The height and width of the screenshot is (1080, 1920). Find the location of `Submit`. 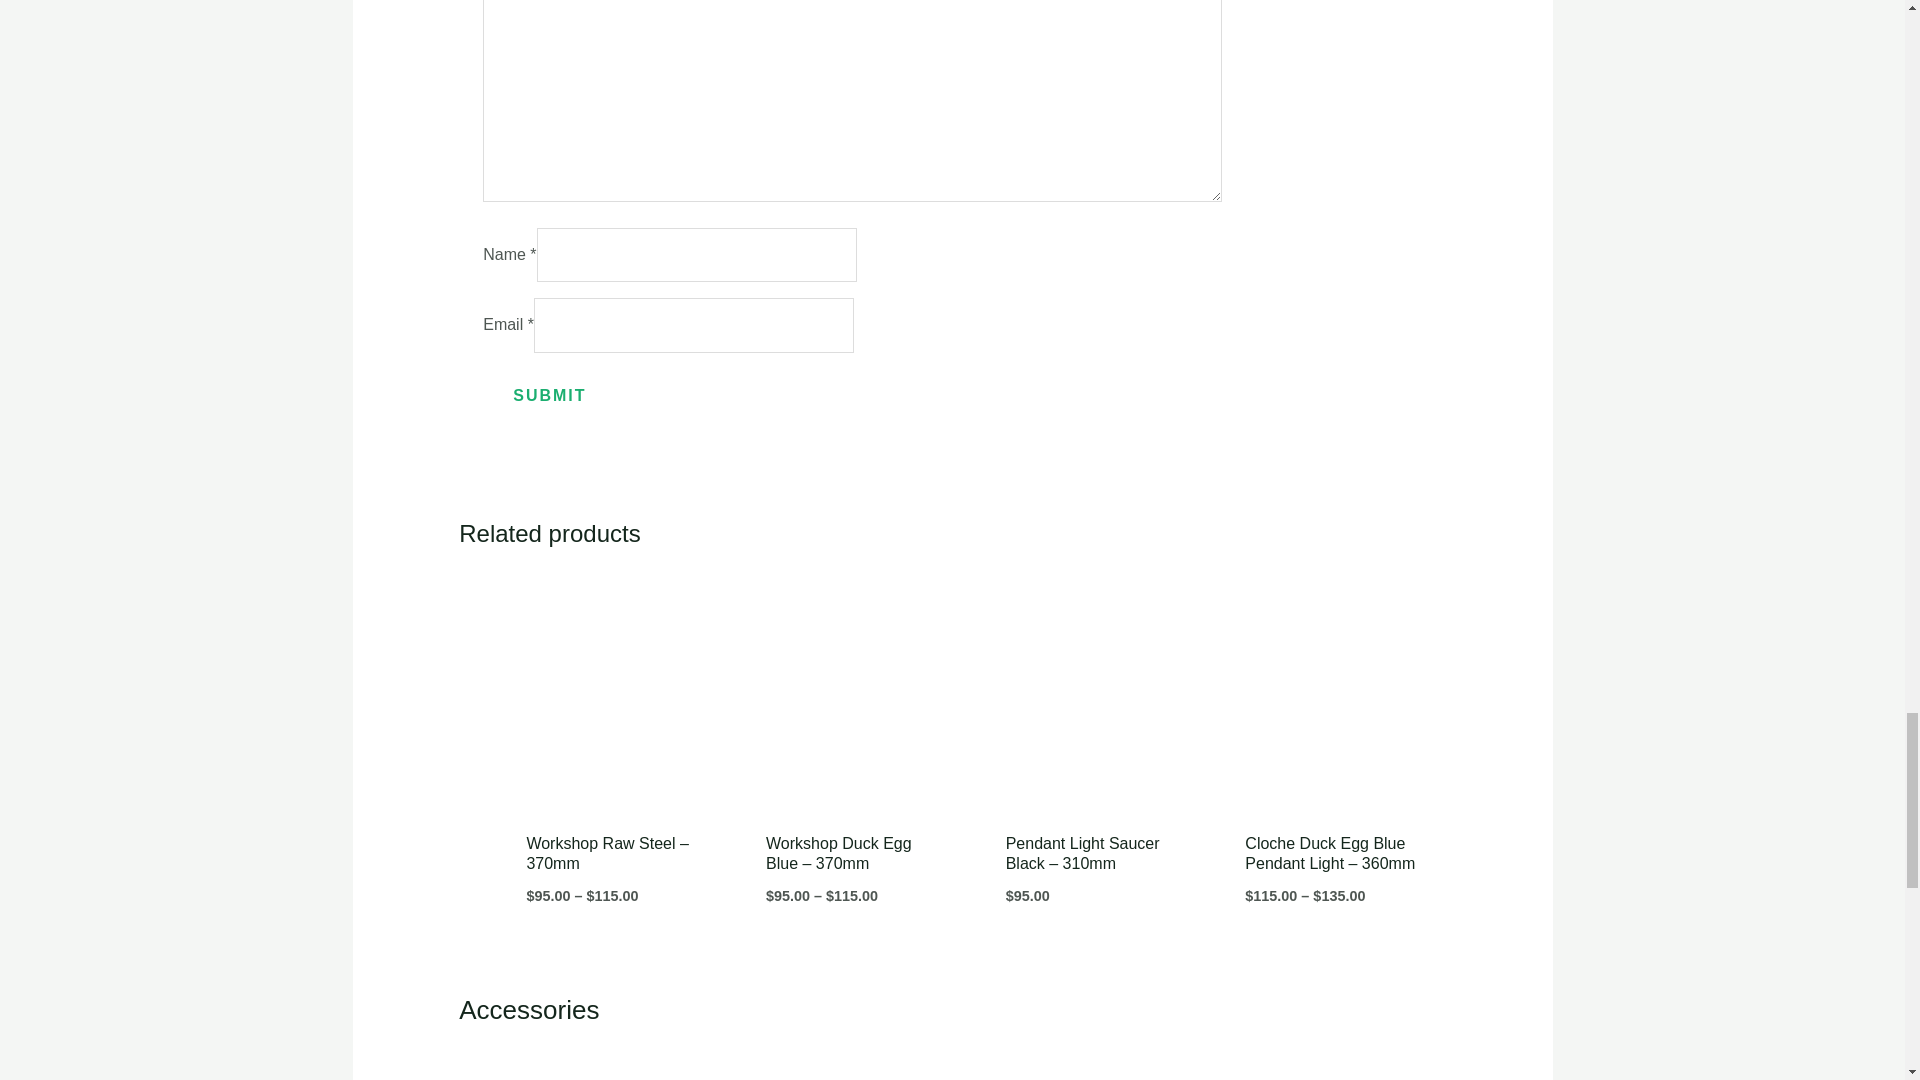

Submit is located at coordinates (550, 396).